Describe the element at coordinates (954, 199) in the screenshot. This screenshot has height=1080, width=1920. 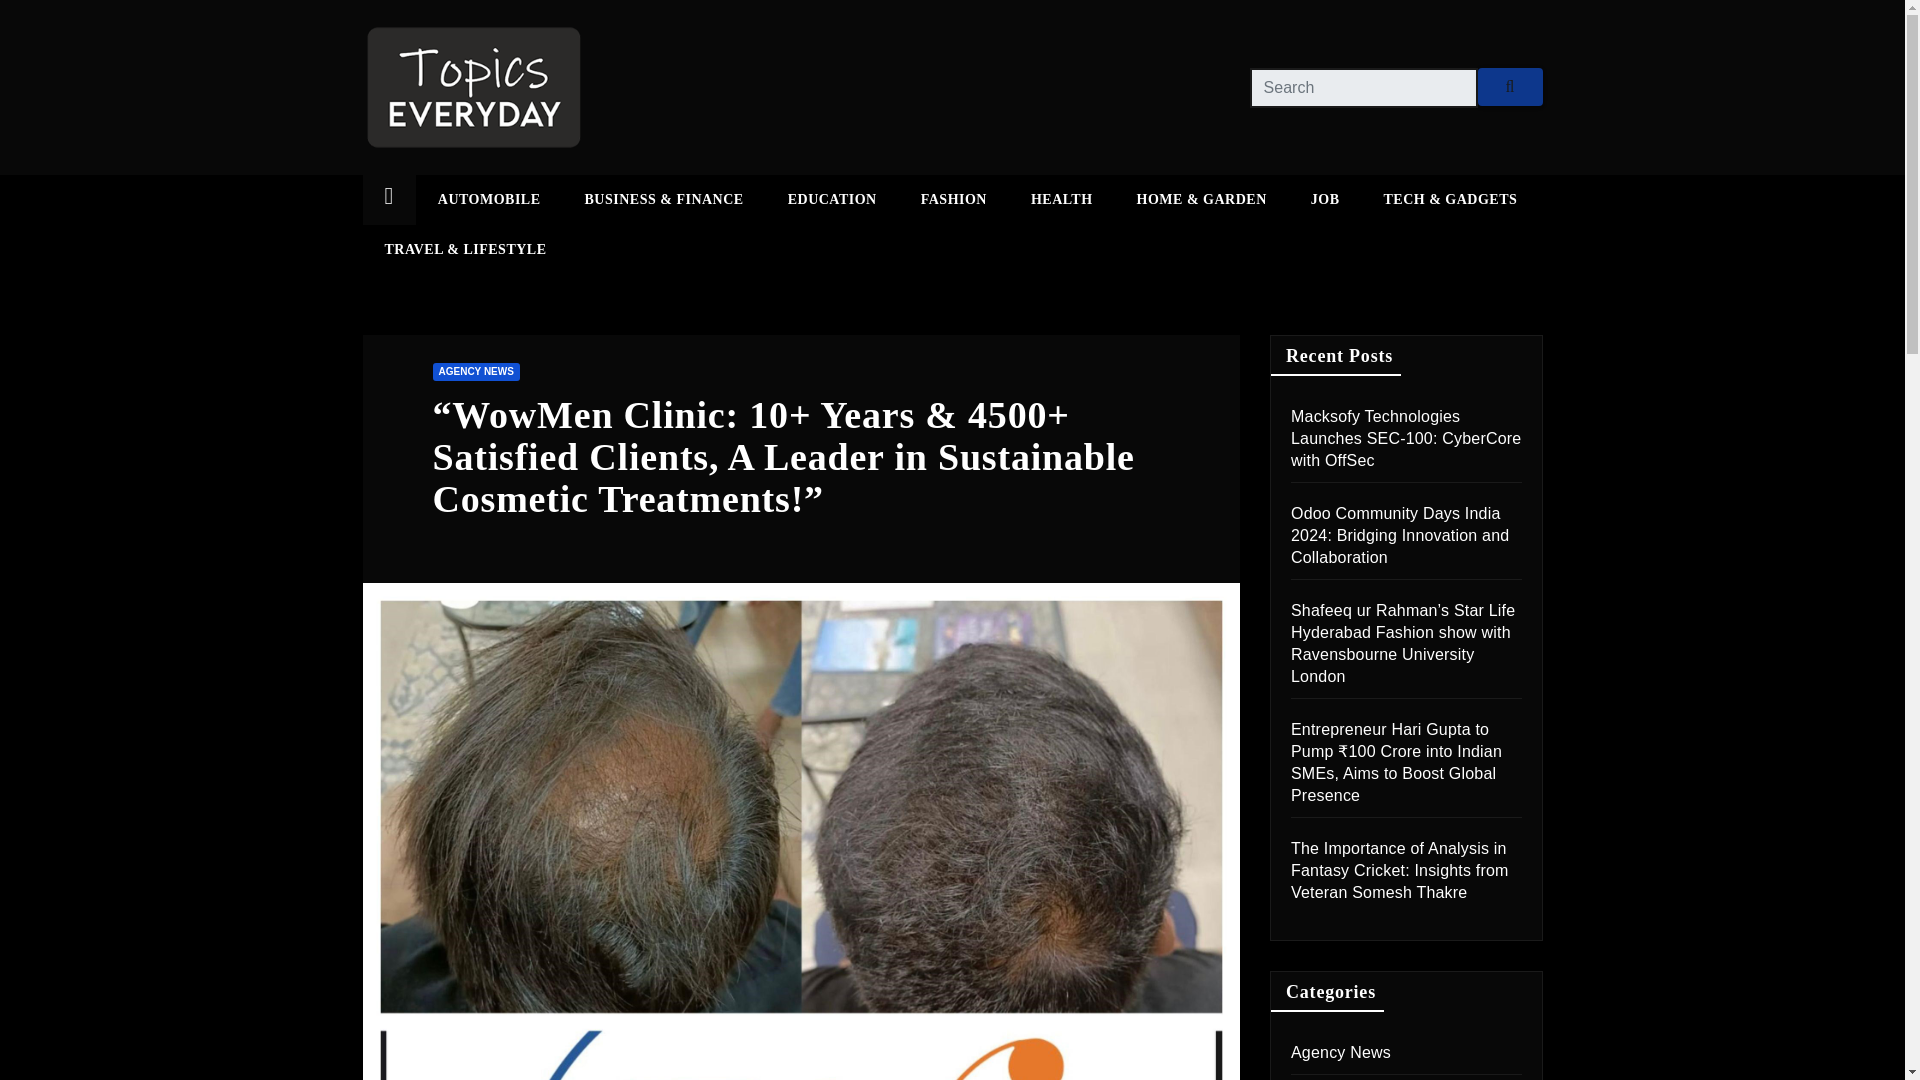
I see `FASHION` at that location.